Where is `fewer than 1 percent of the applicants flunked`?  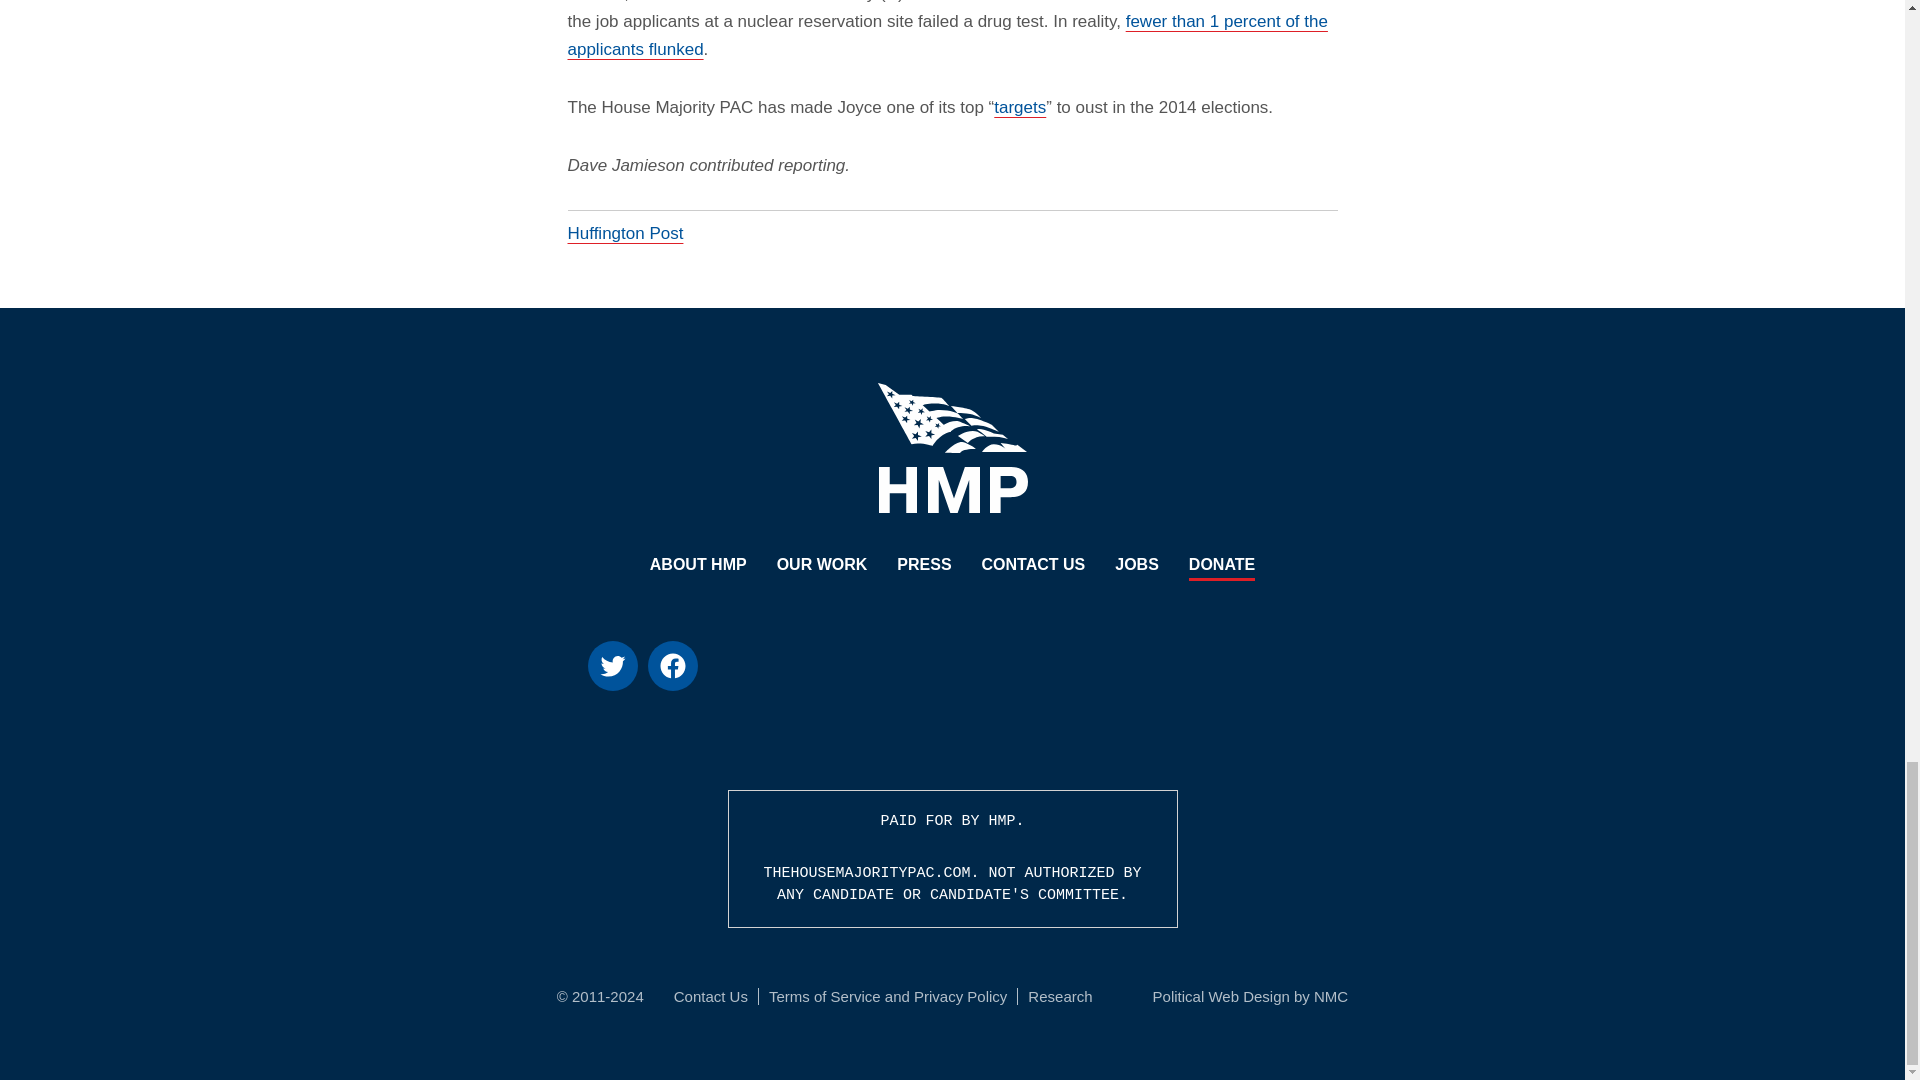 fewer than 1 percent of the applicants flunked is located at coordinates (948, 35).